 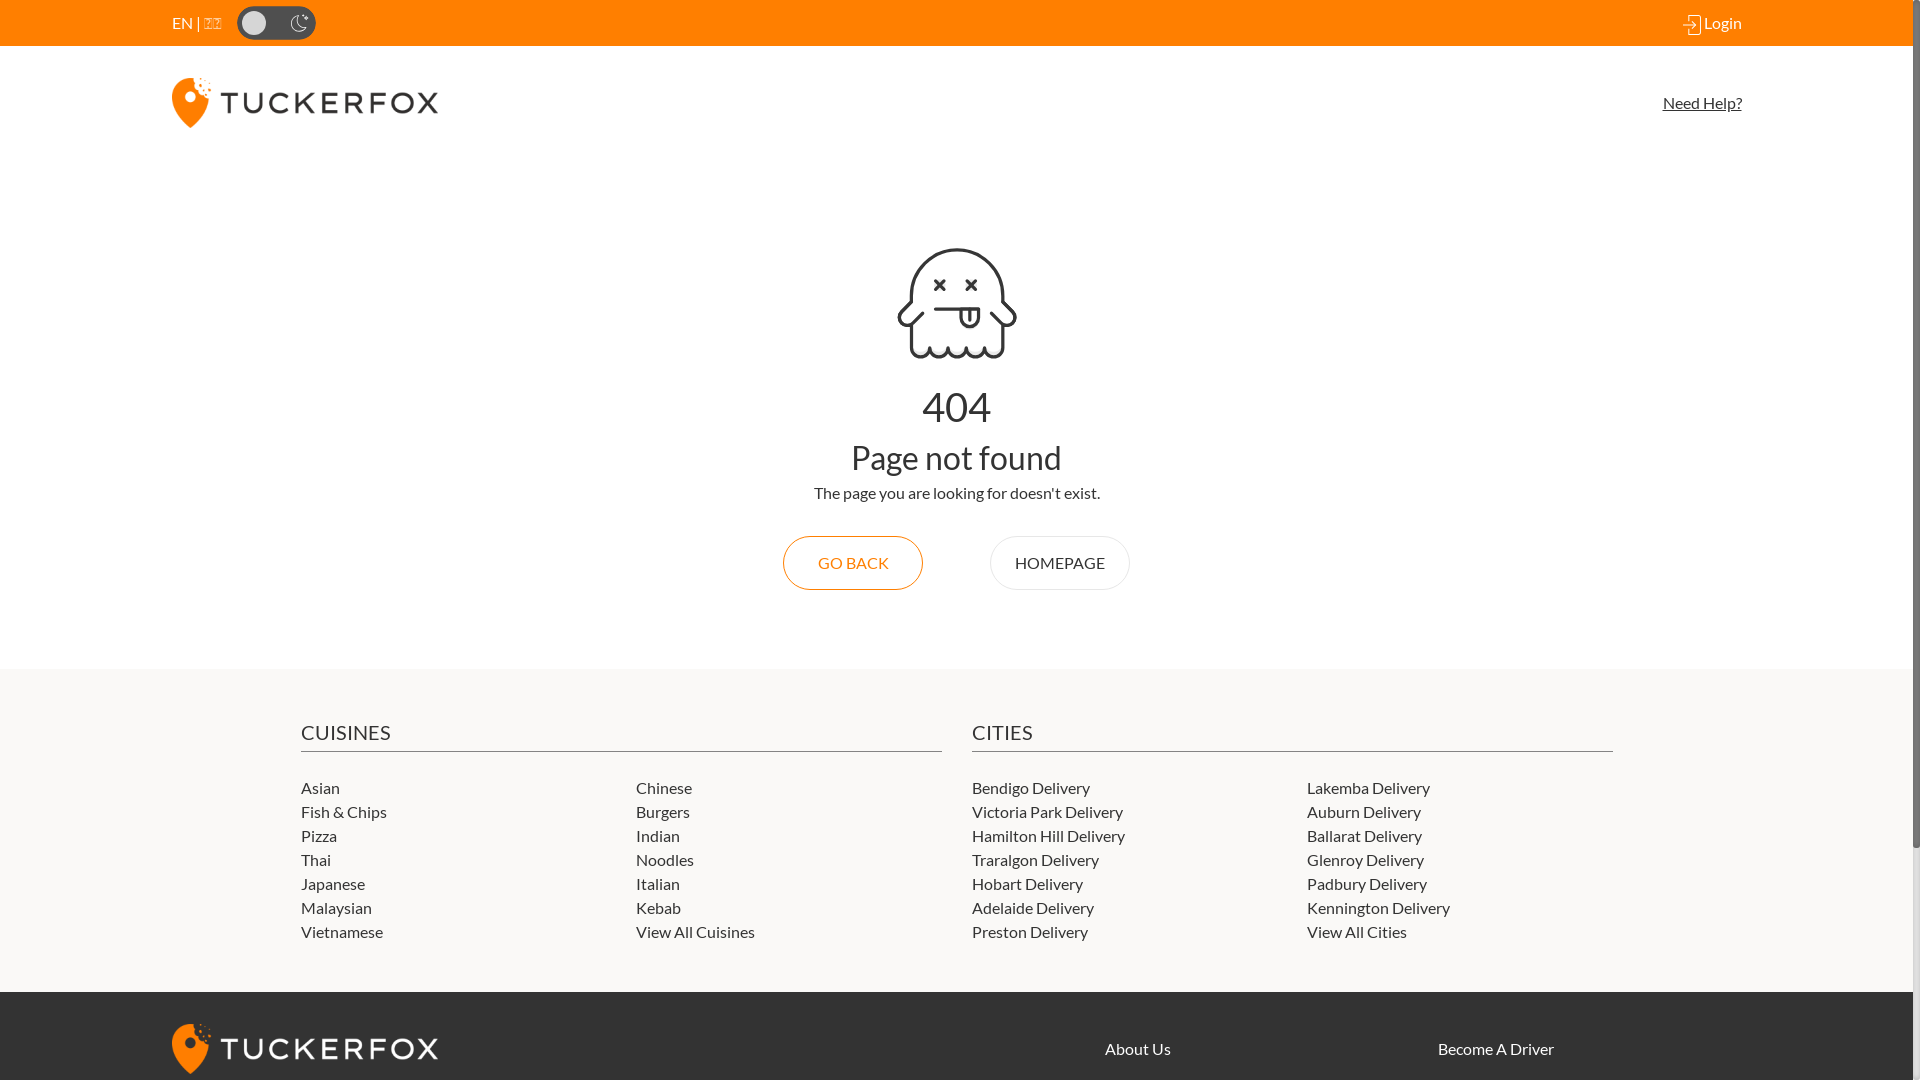 I want to click on EN, so click(x=182, y=22).